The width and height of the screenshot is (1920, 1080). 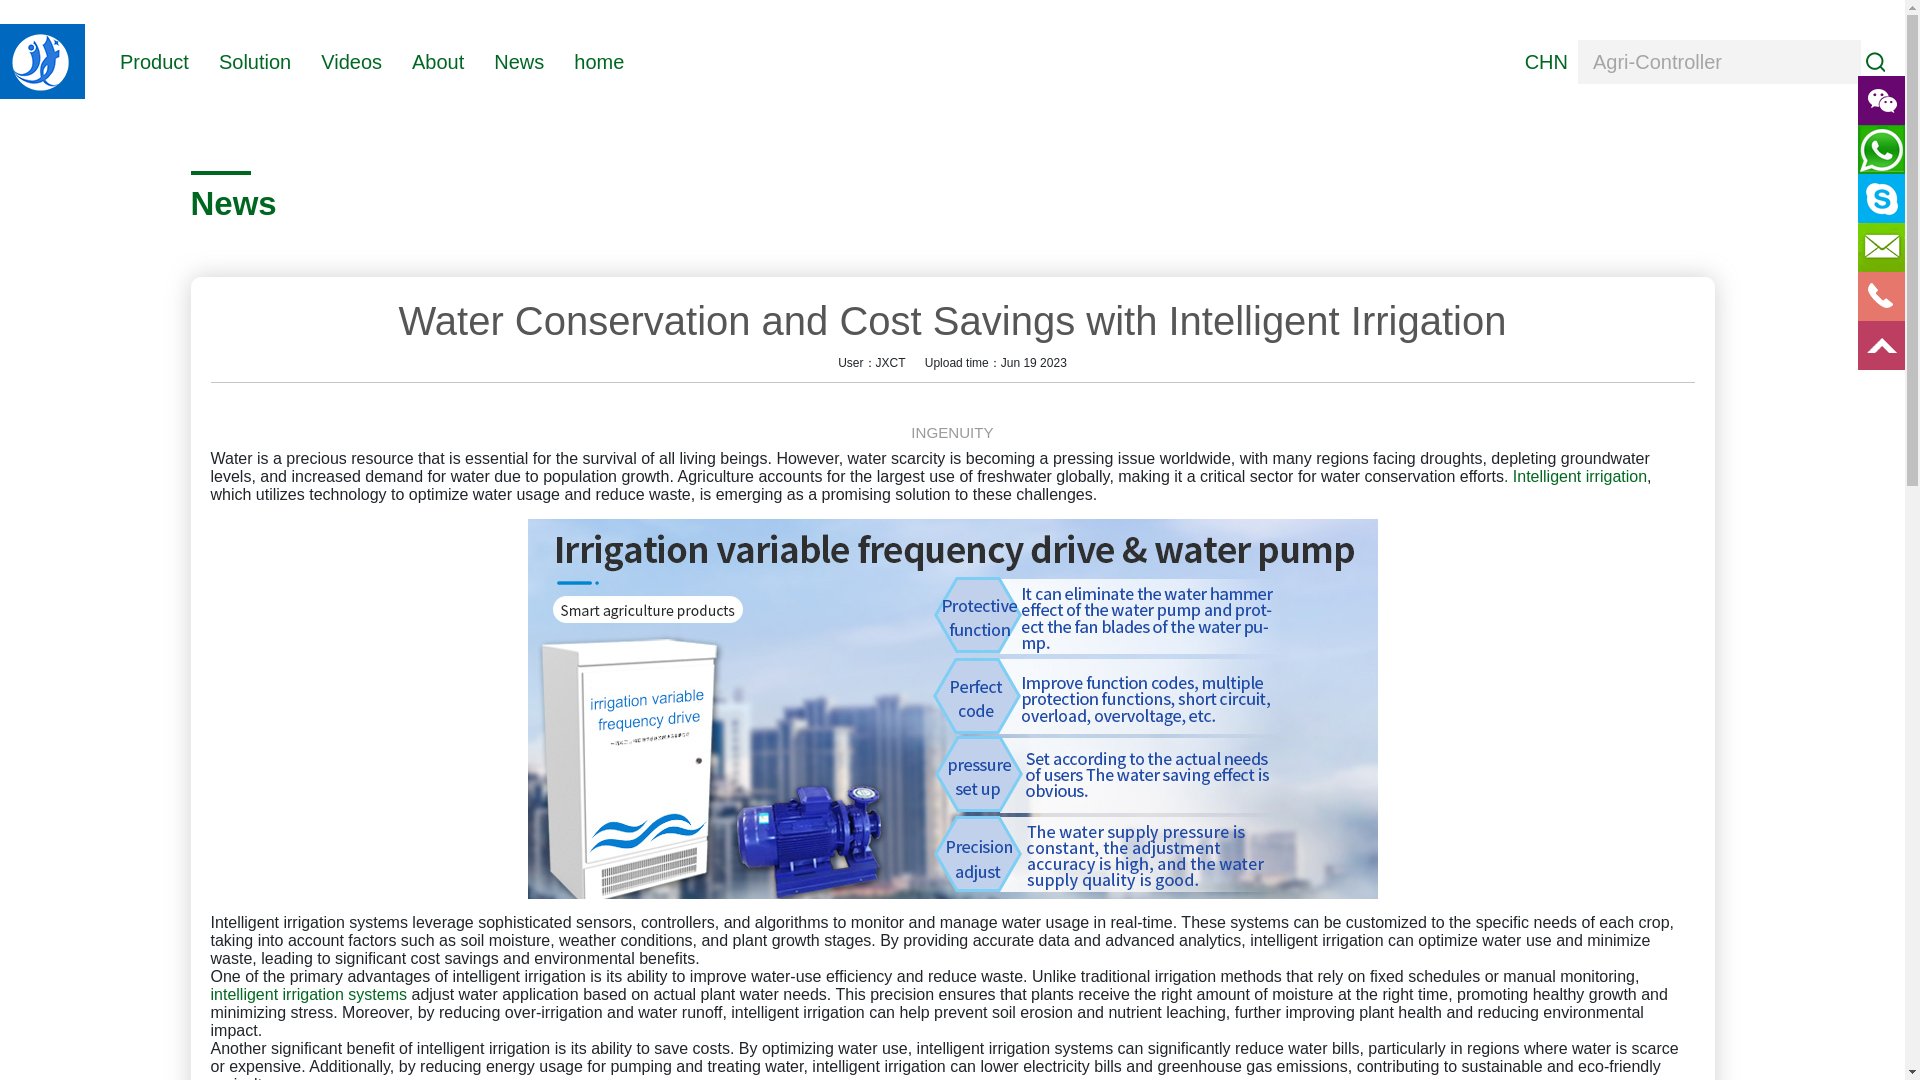 What do you see at coordinates (438, 60) in the screenshot?
I see `About` at bounding box center [438, 60].